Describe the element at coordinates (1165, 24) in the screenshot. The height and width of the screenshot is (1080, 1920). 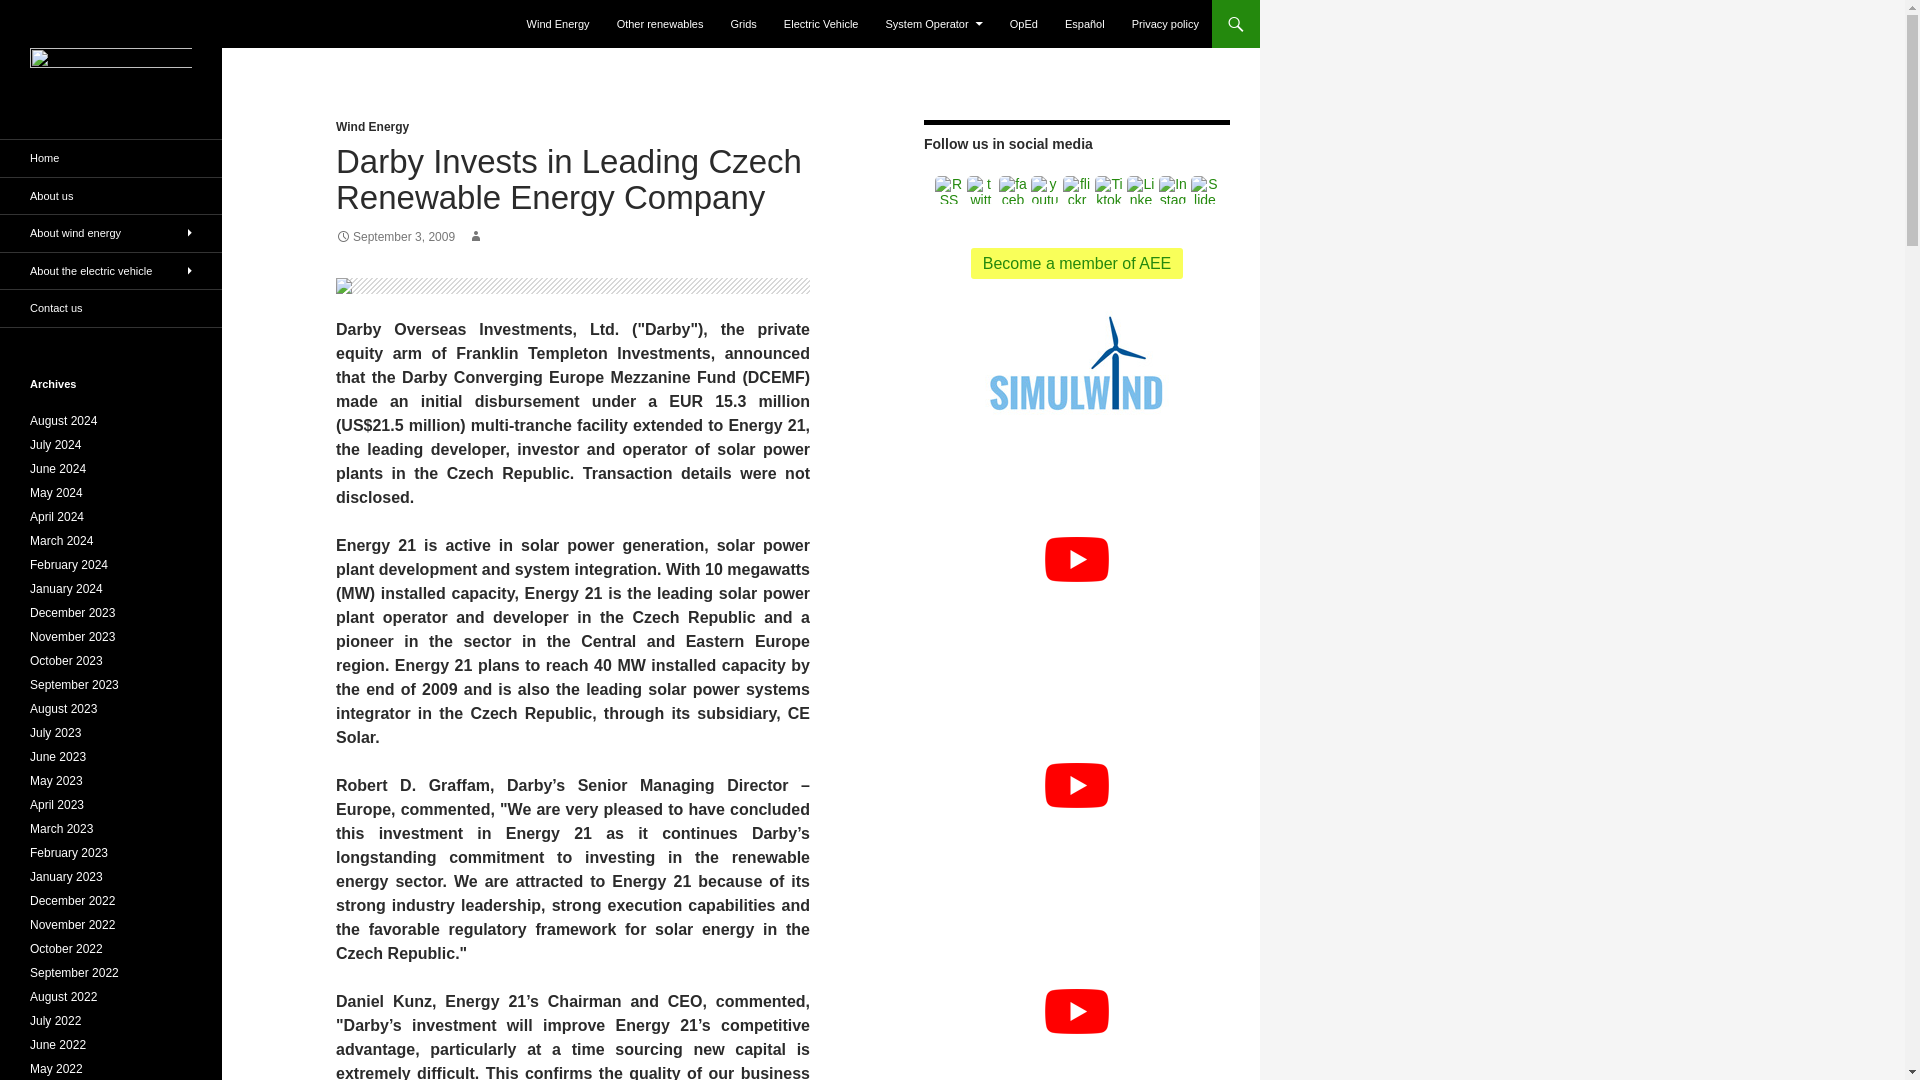
I see `Privacy policy` at that location.